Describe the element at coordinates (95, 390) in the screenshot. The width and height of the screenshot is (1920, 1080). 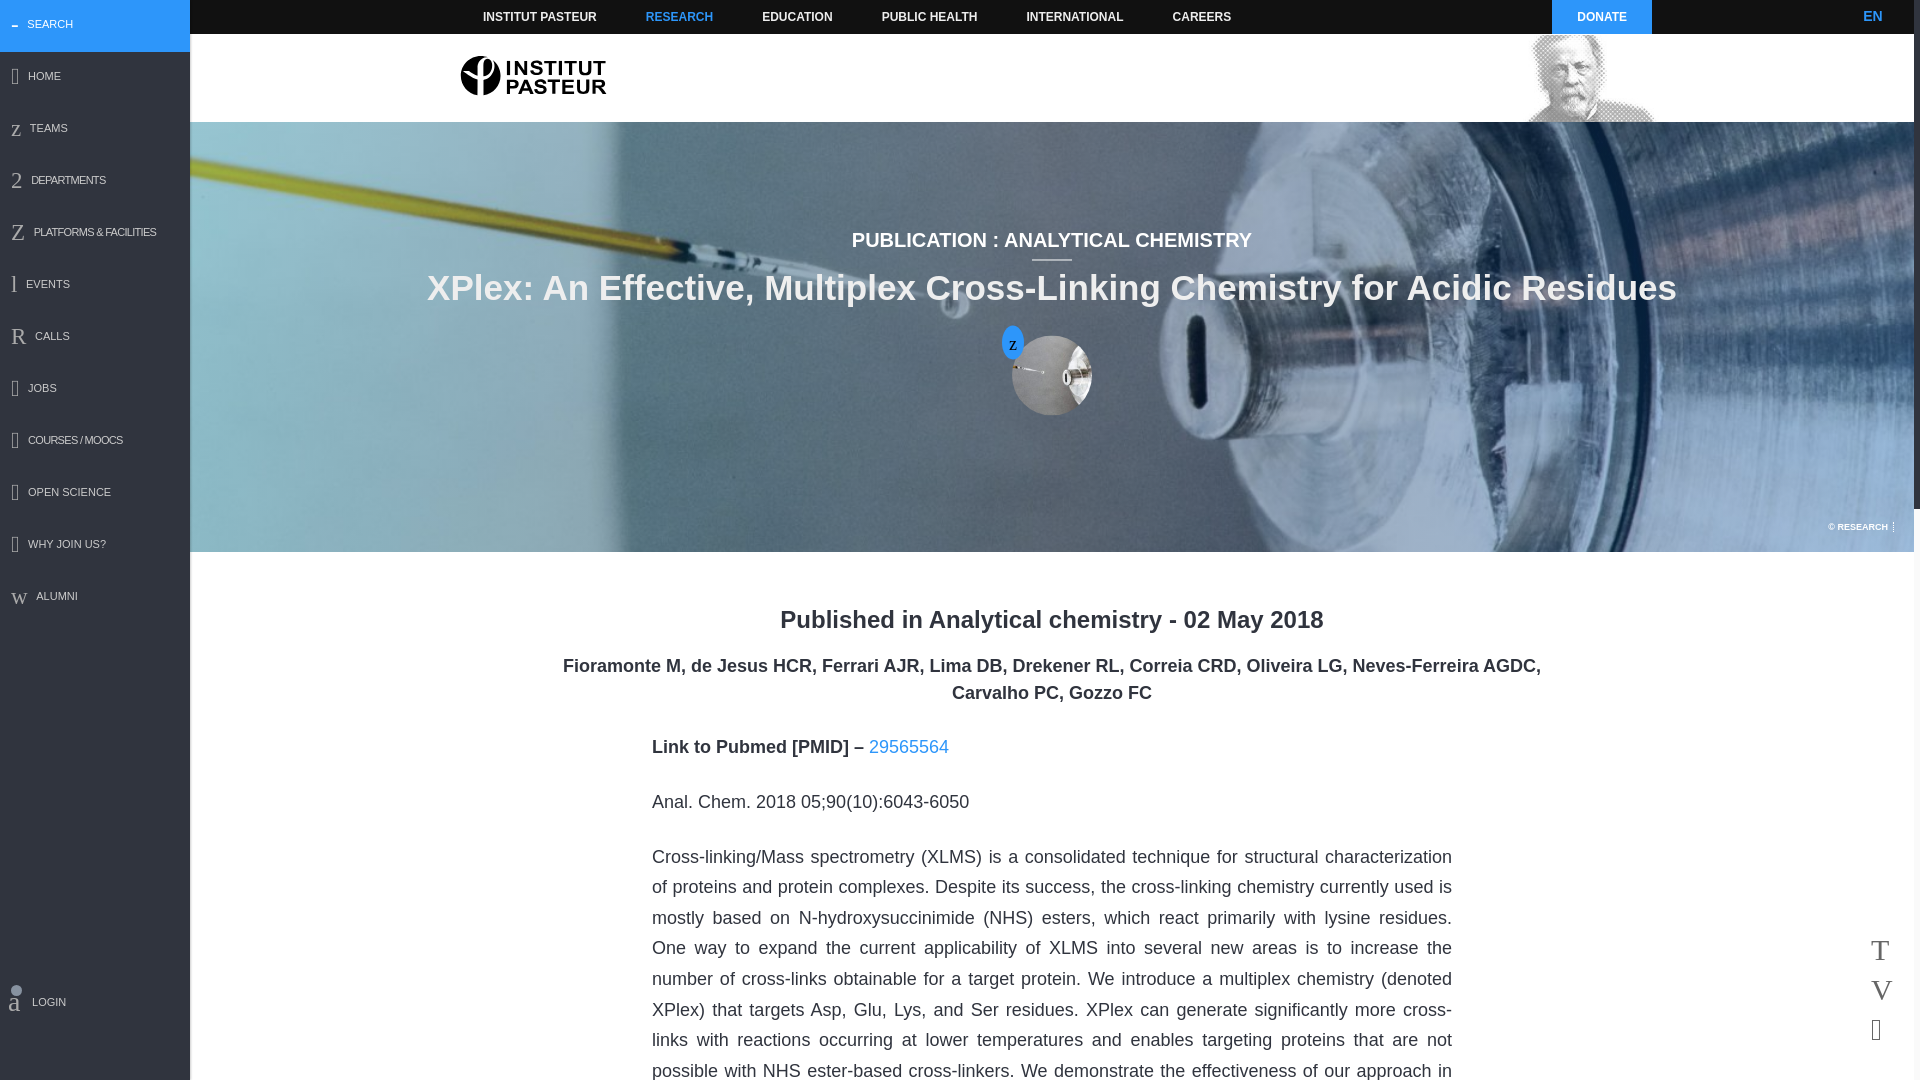
I see `JOBS` at that location.